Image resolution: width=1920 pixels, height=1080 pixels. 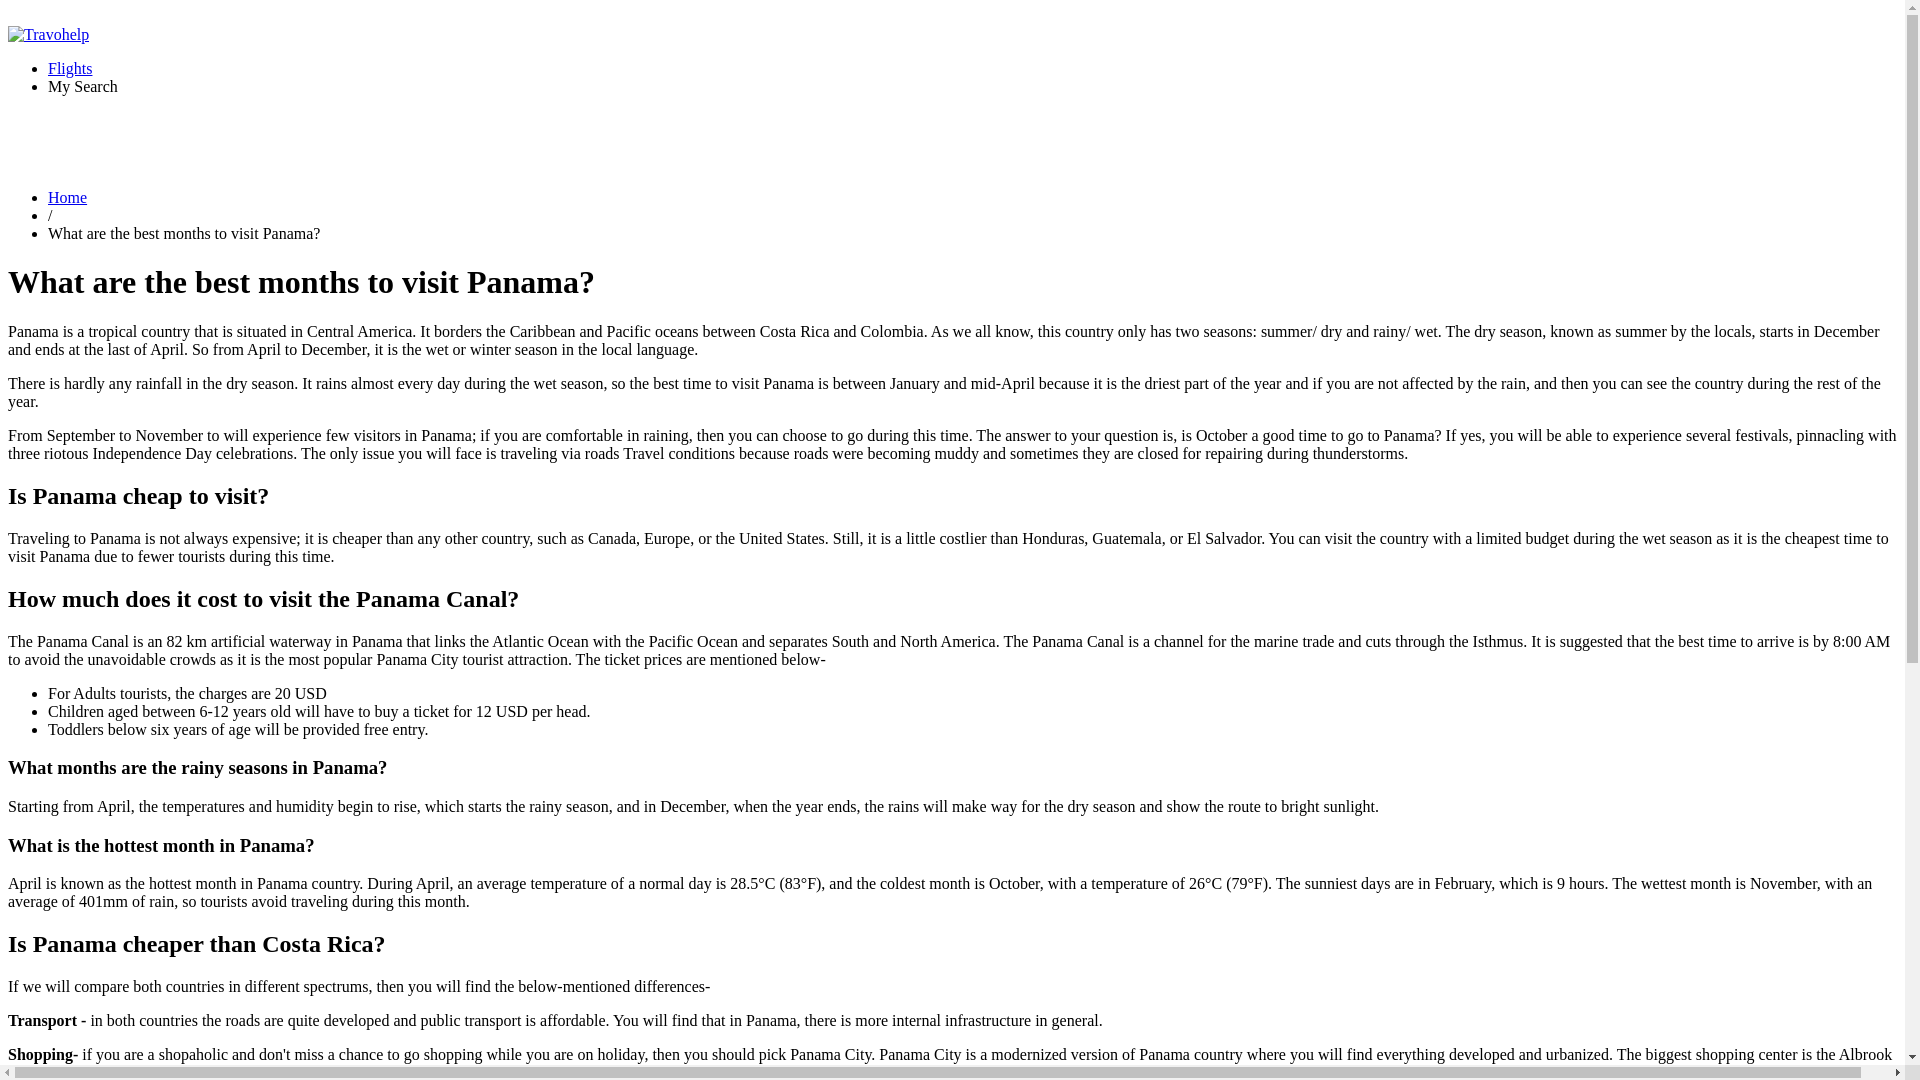 What do you see at coordinates (70, 68) in the screenshot?
I see `Flights` at bounding box center [70, 68].